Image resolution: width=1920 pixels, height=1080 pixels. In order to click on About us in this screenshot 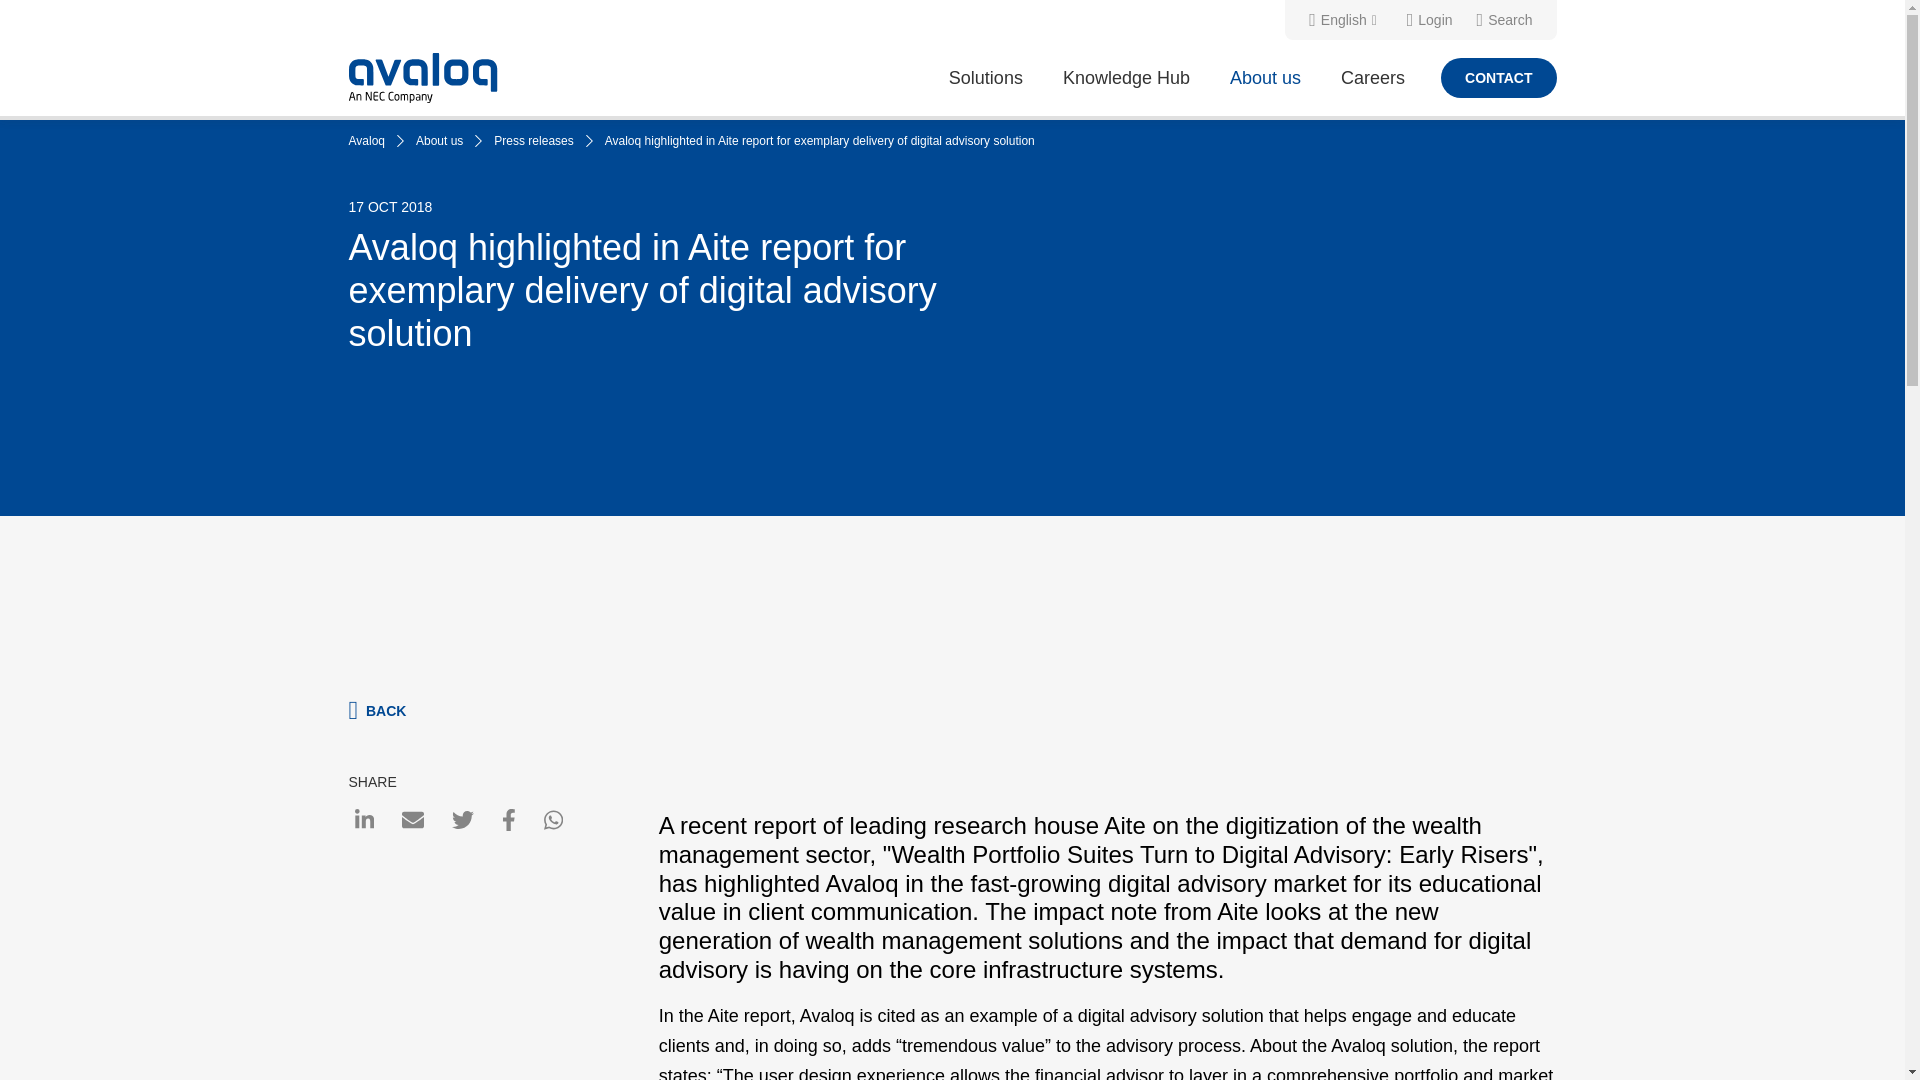, I will do `click(445, 140)`.